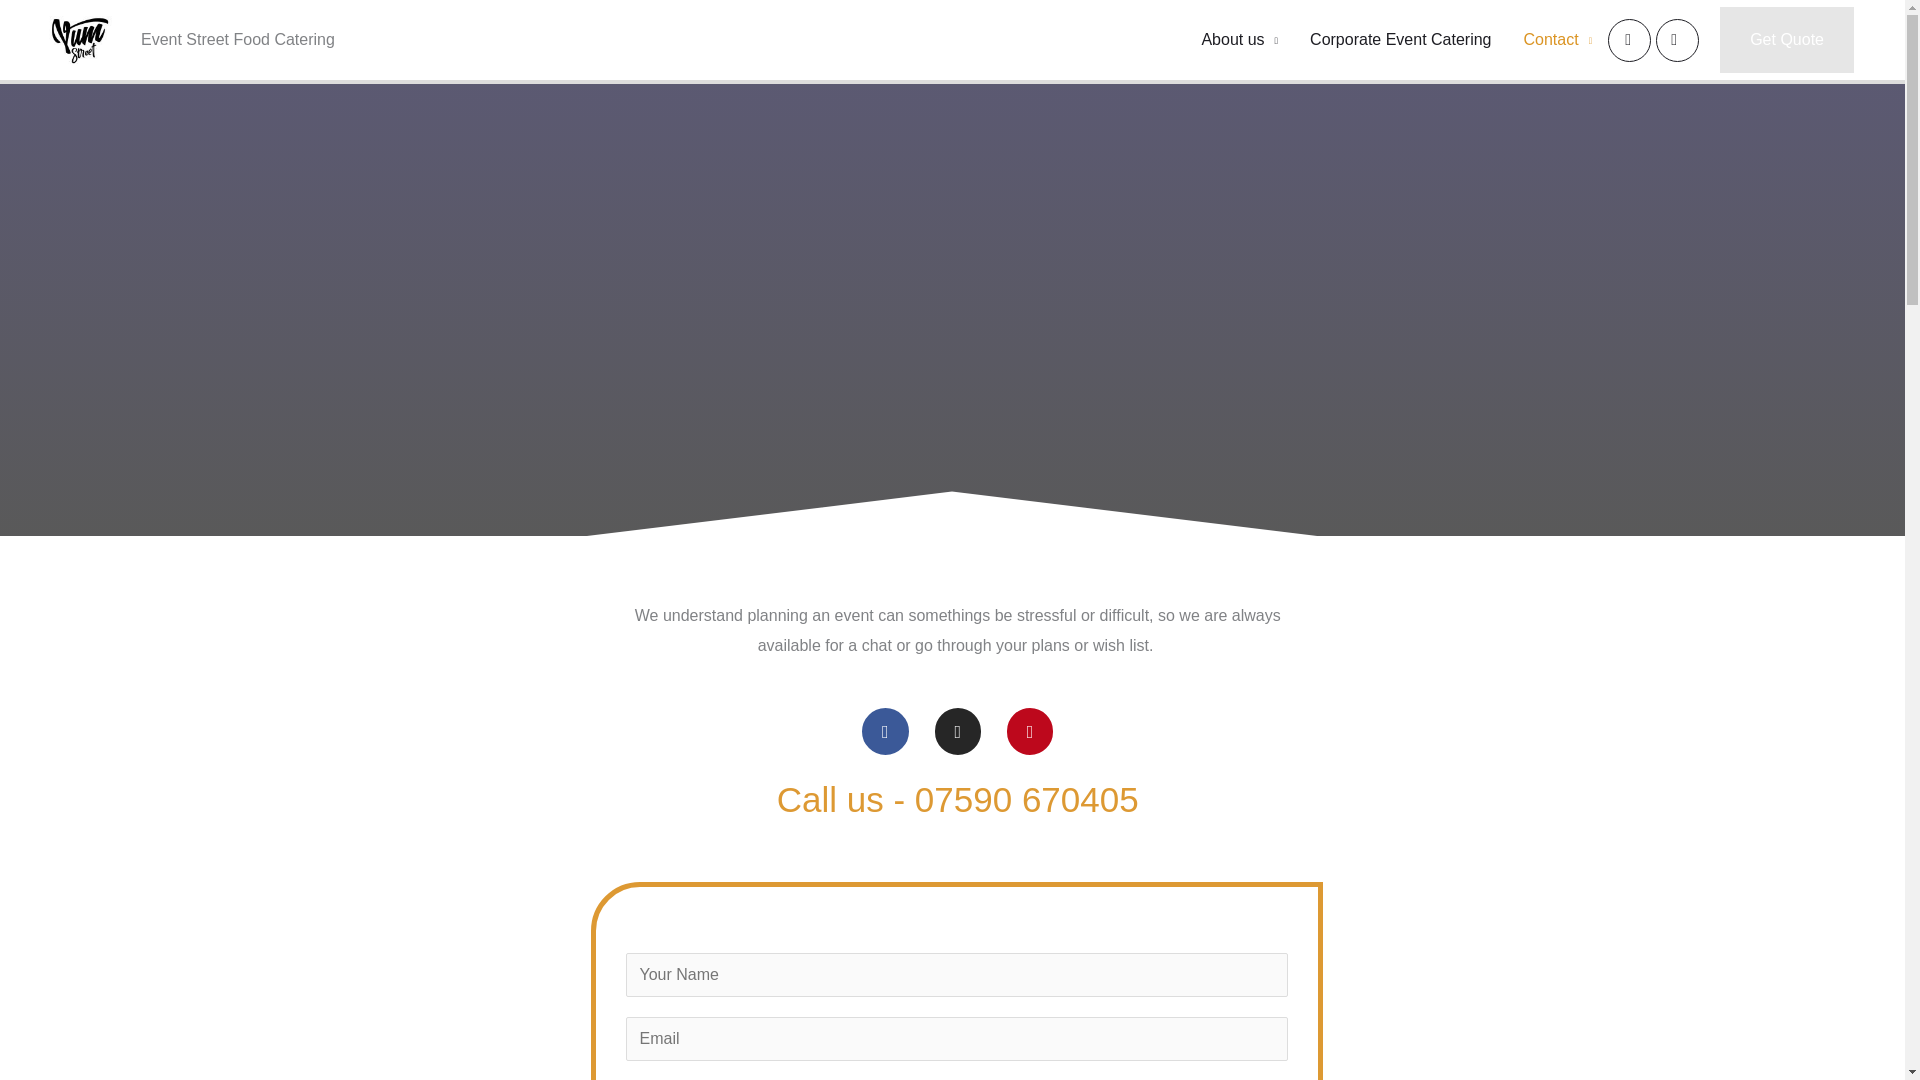  I want to click on Contact, so click(1558, 40).